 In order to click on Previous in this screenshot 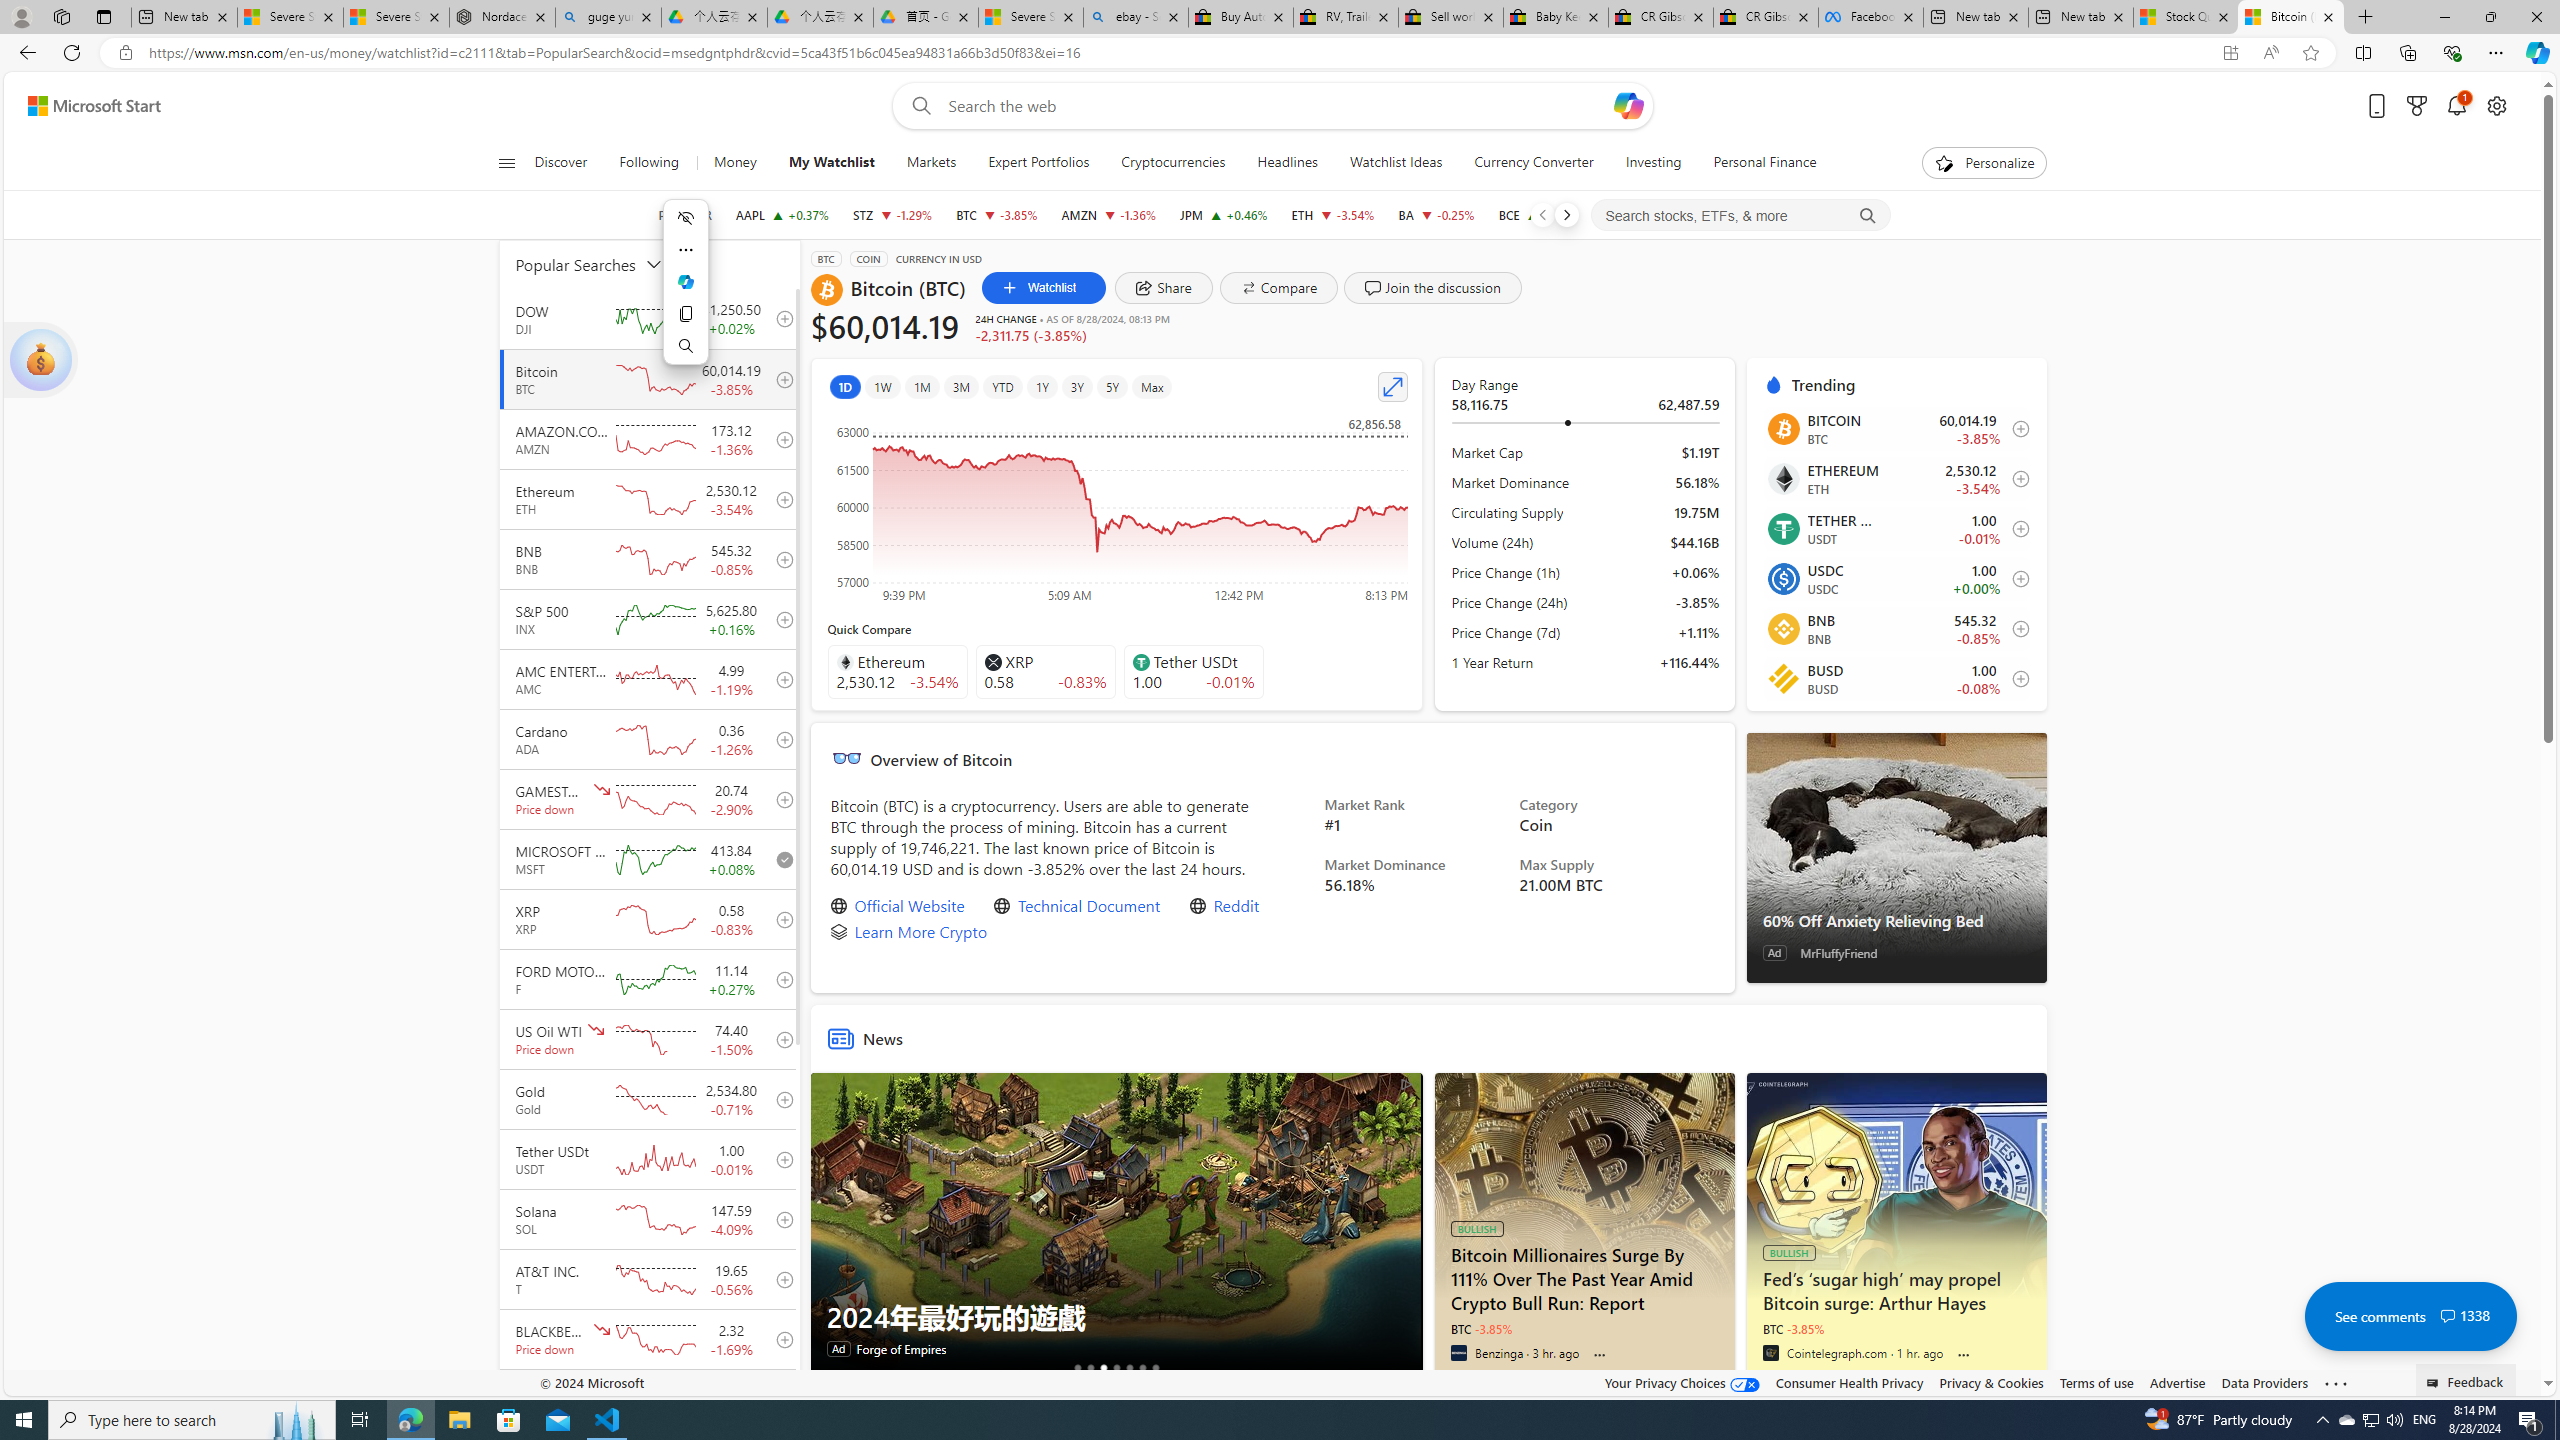, I will do `click(1542, 215)`.